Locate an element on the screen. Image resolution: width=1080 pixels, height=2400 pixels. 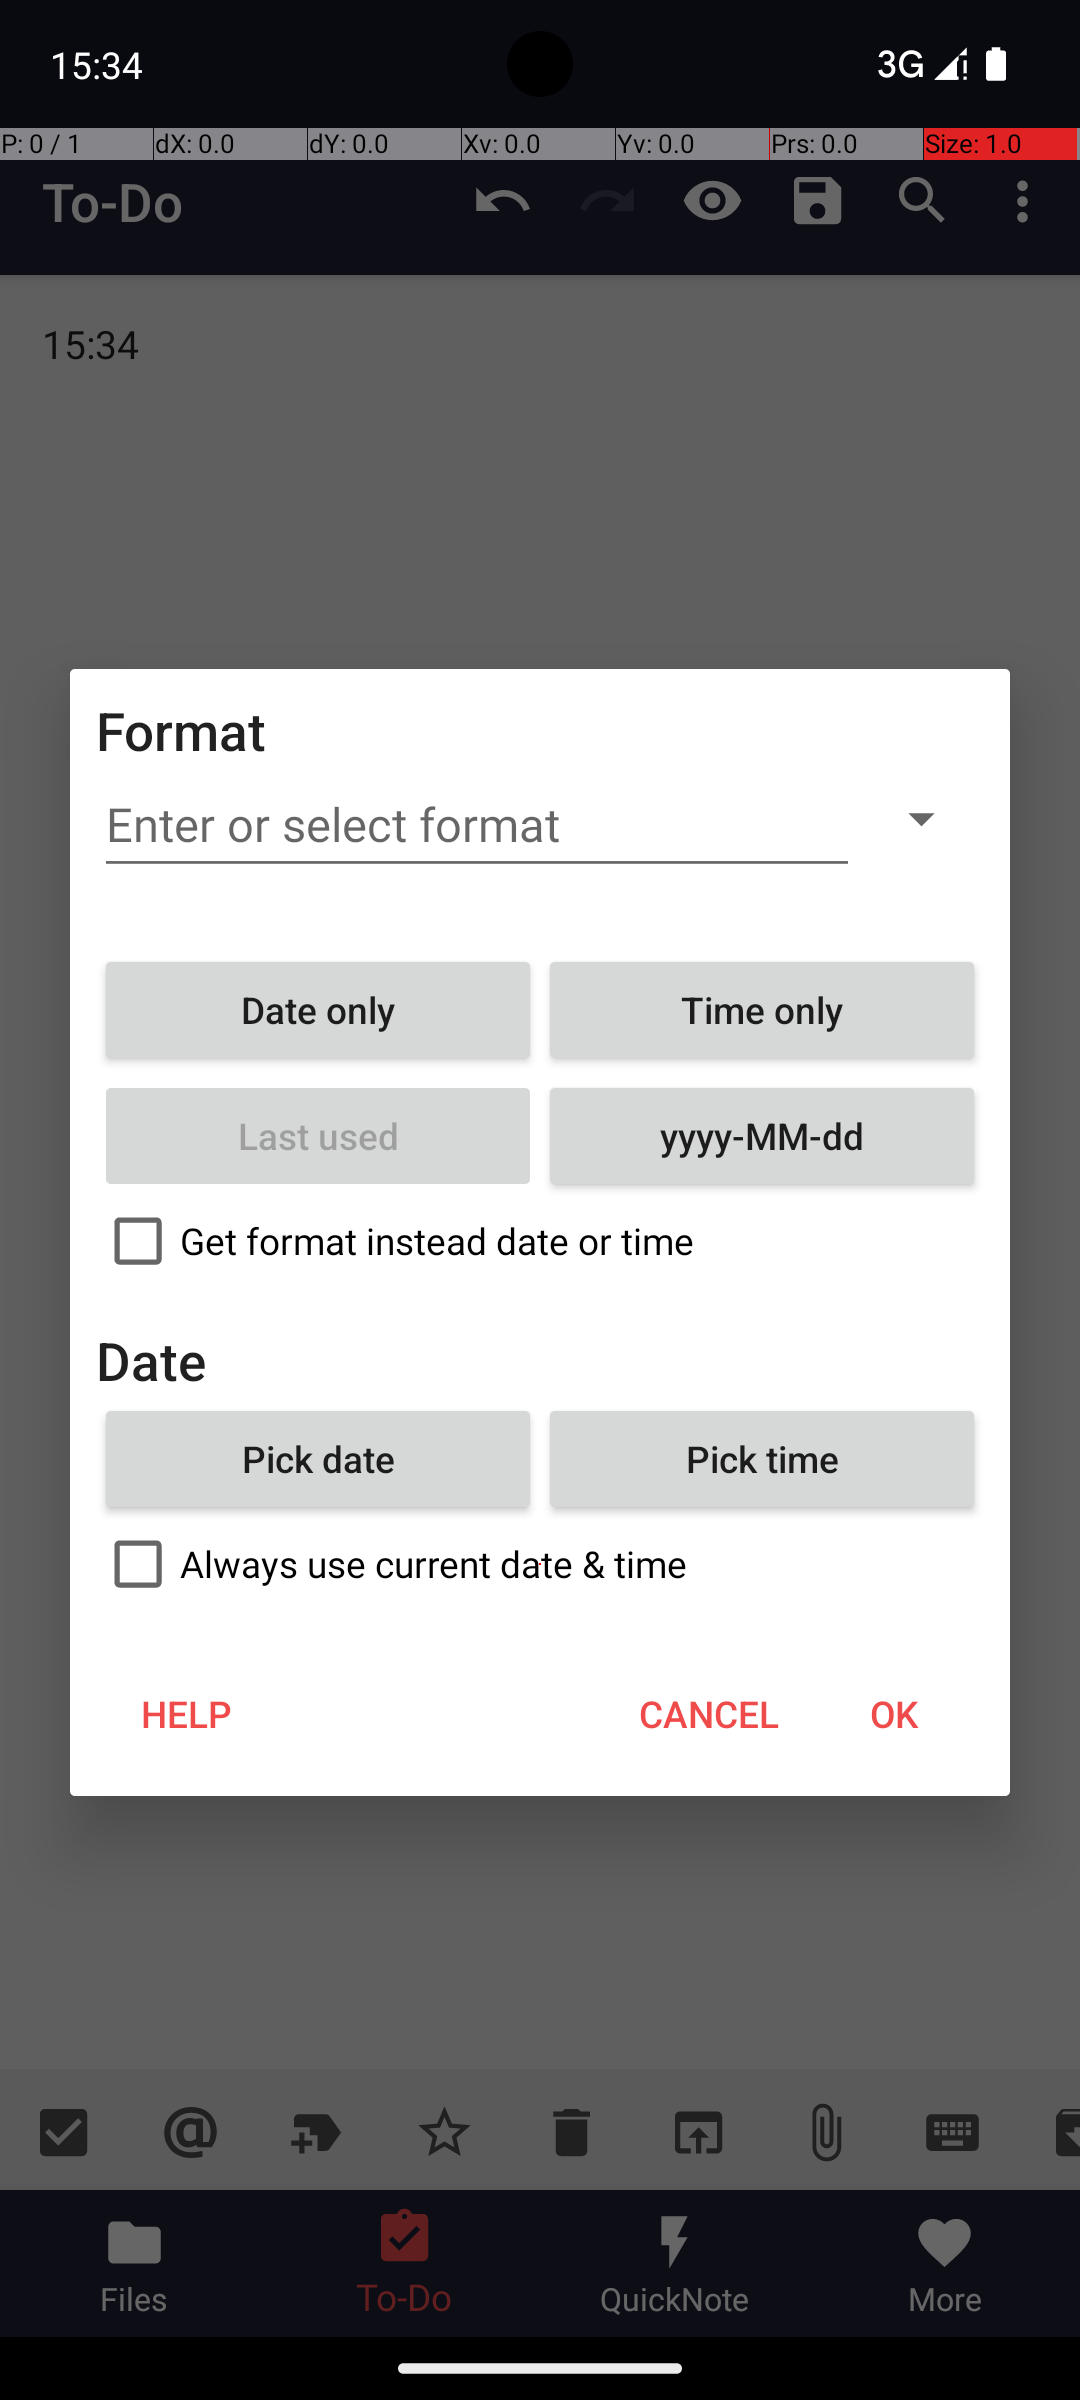
Enter or select format is located at coordinates (477, 825).